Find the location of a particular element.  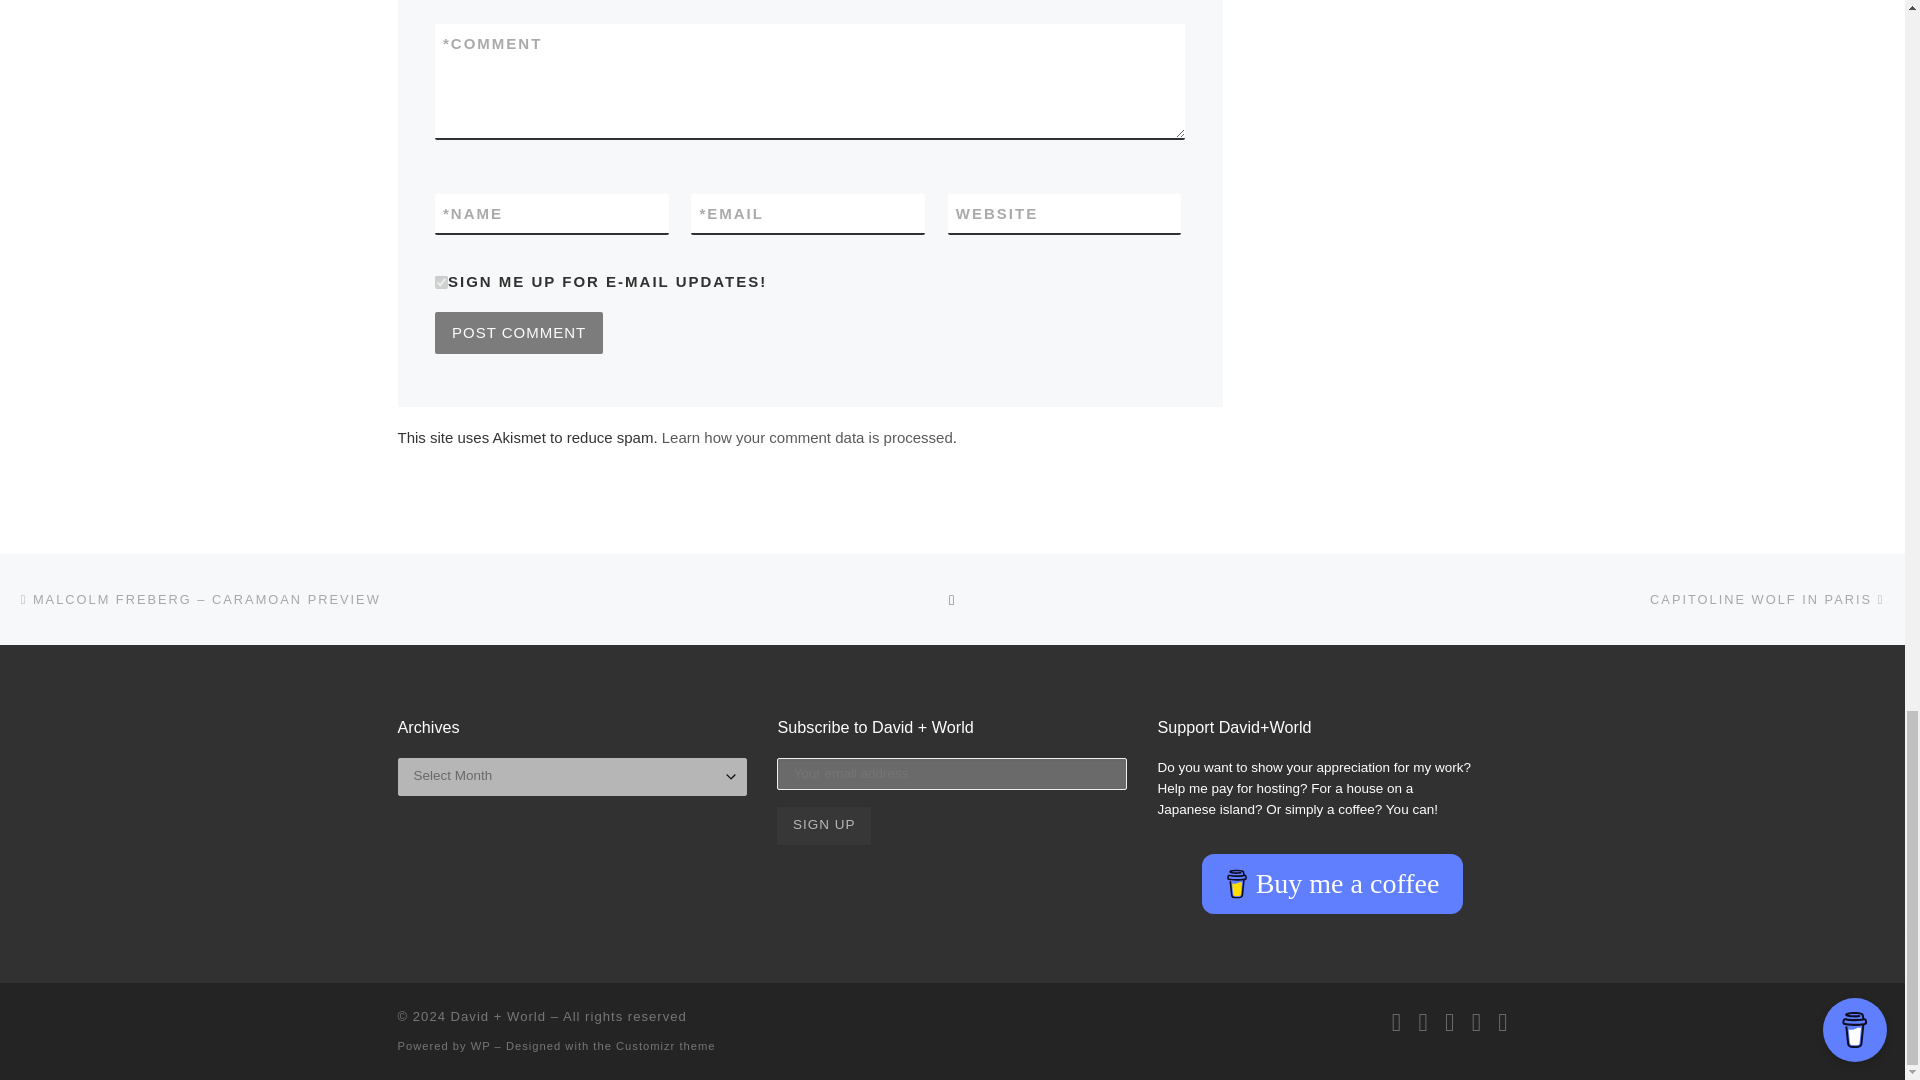

1 is located at coordinates (441, 282).